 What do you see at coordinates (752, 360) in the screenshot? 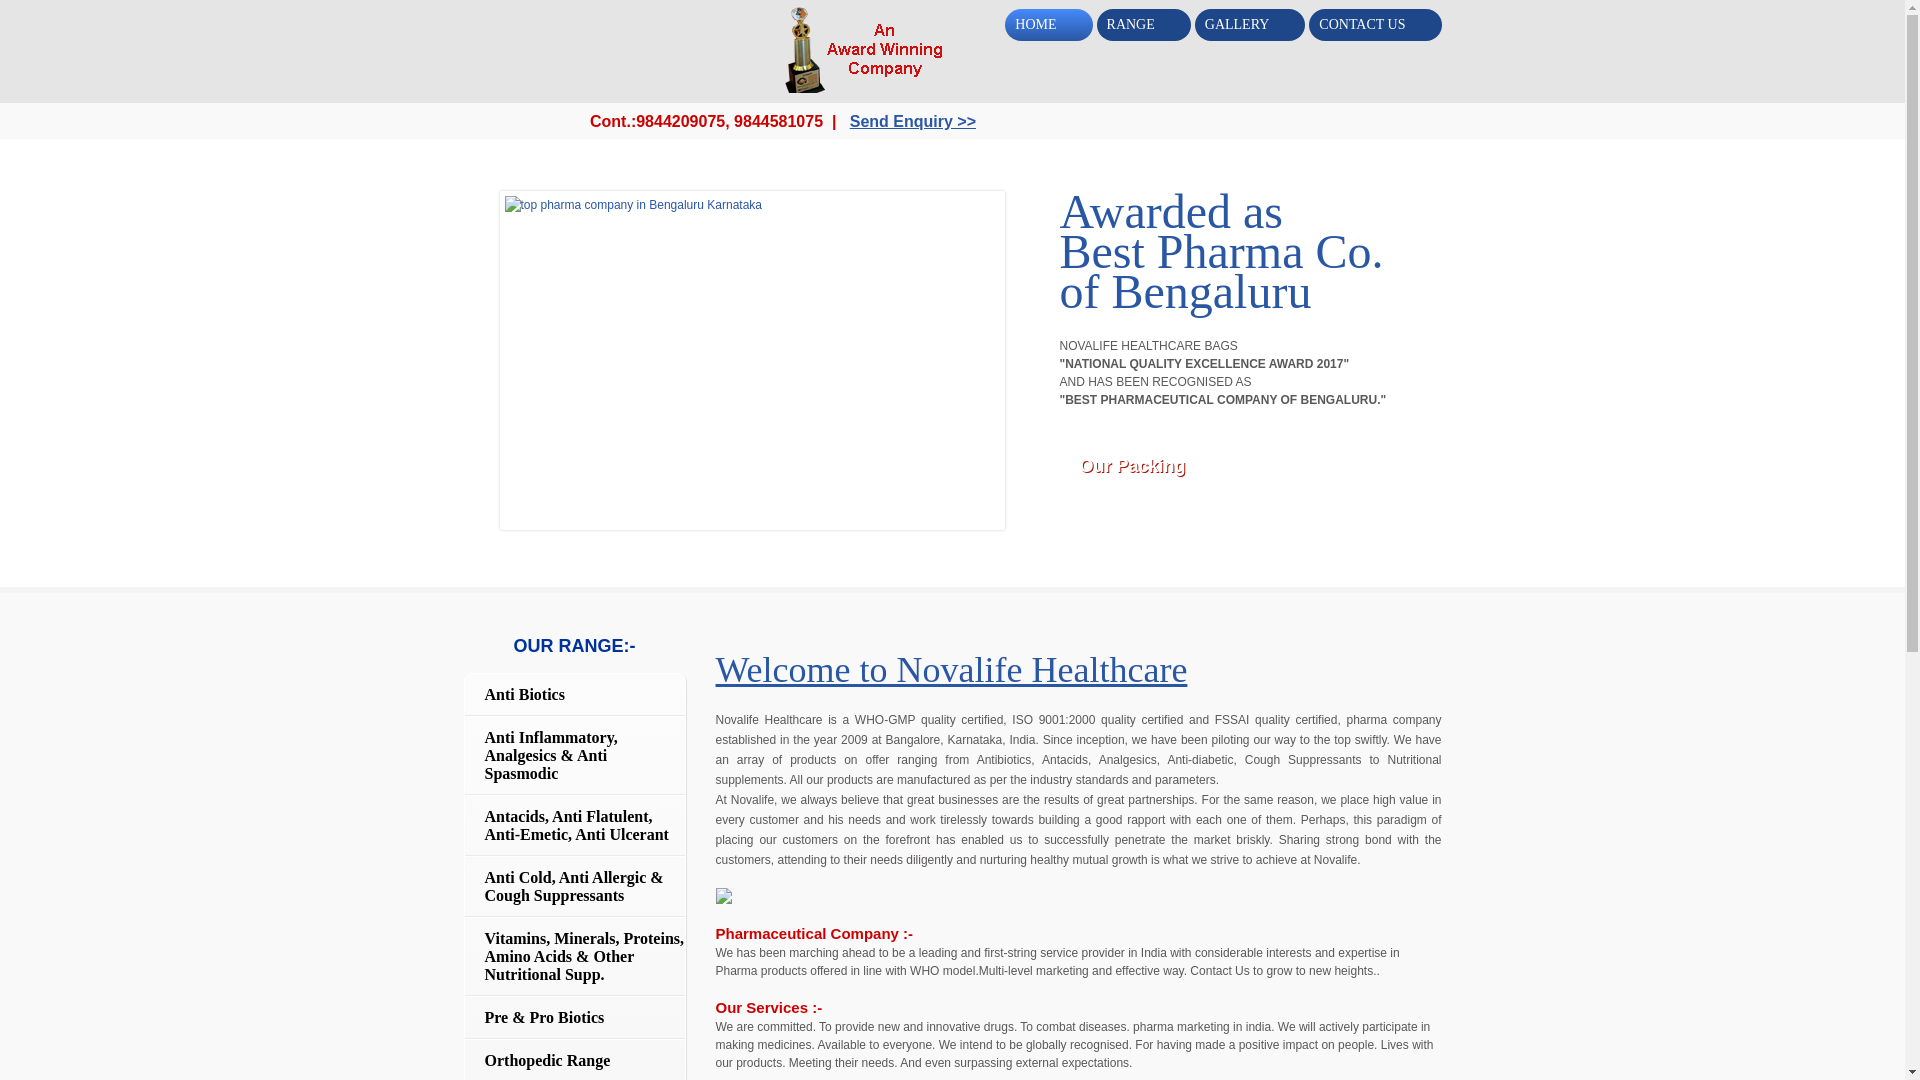
I see `top pharma company in Bengaluru Karnataka` at bounding box center [752, 360].